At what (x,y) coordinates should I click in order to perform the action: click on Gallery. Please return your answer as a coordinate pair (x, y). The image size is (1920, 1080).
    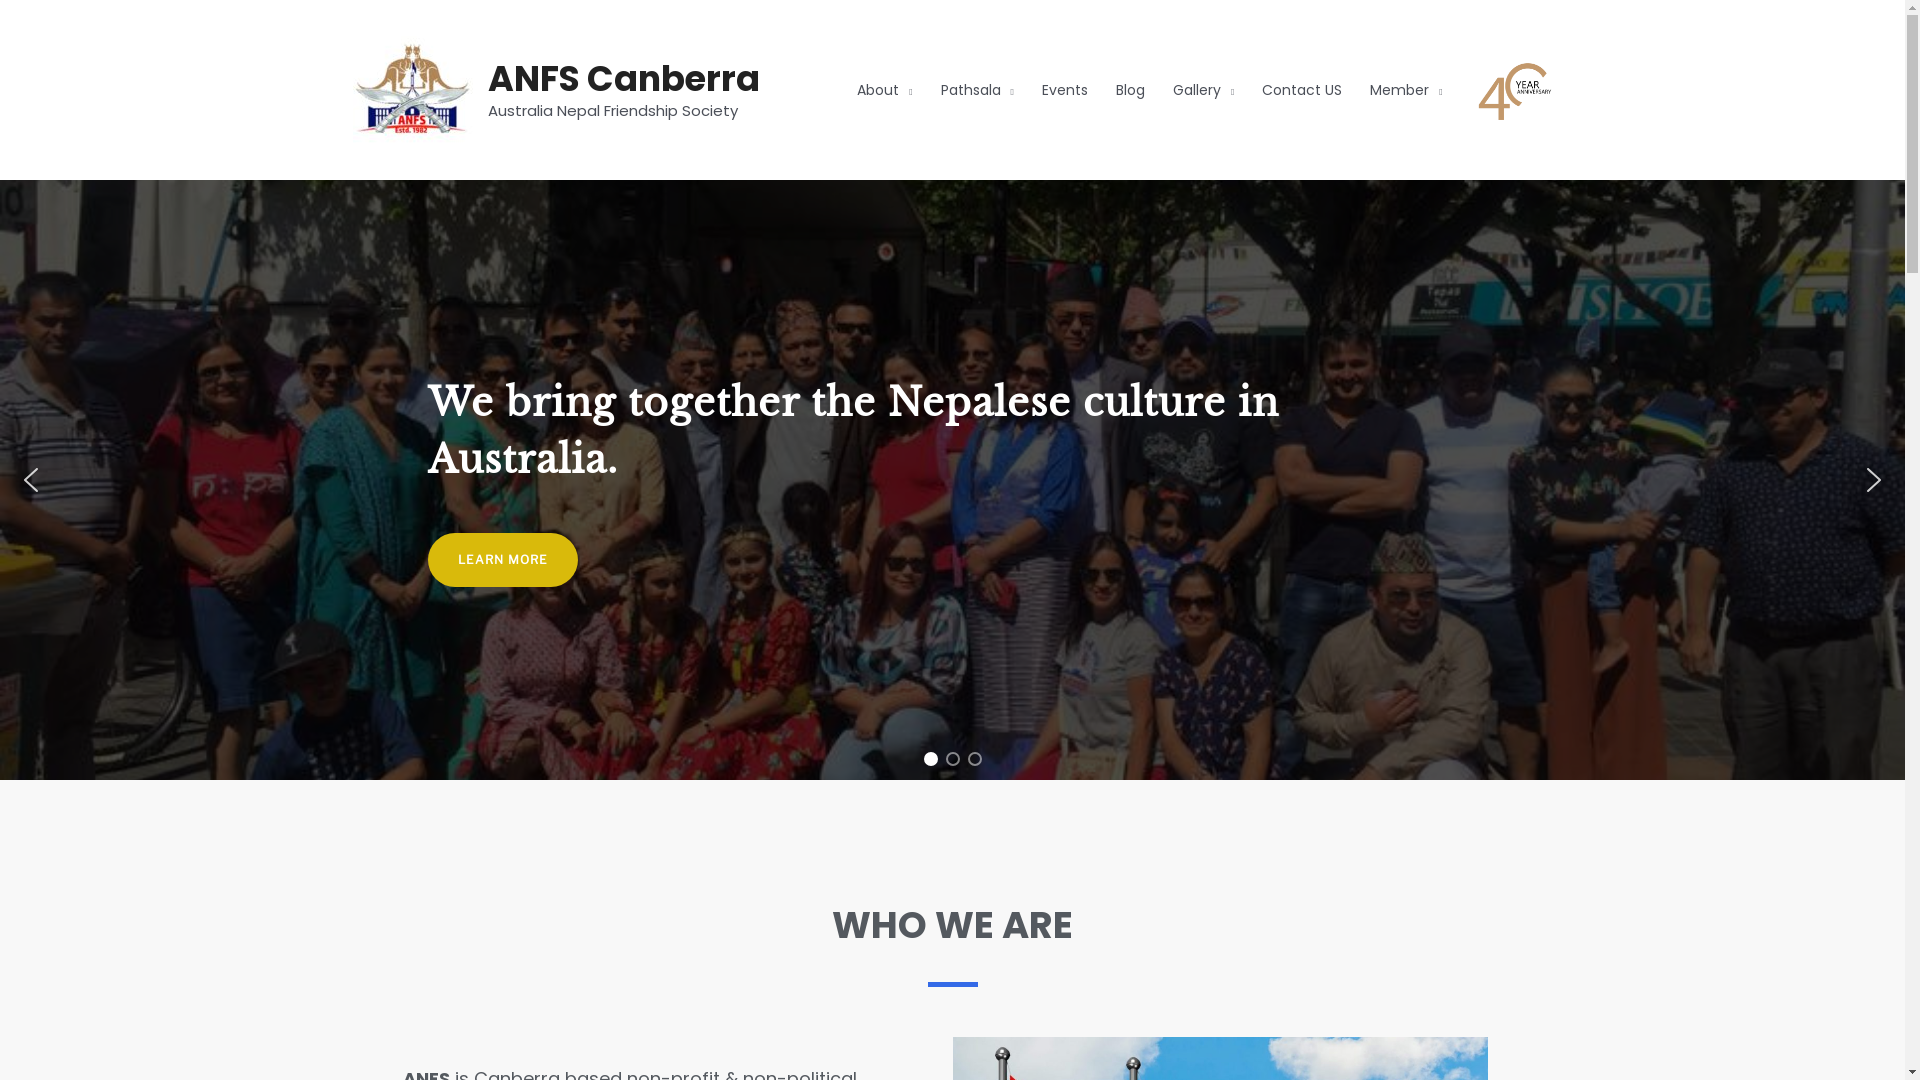
    Looking at the image, I should click on (1204, 90).